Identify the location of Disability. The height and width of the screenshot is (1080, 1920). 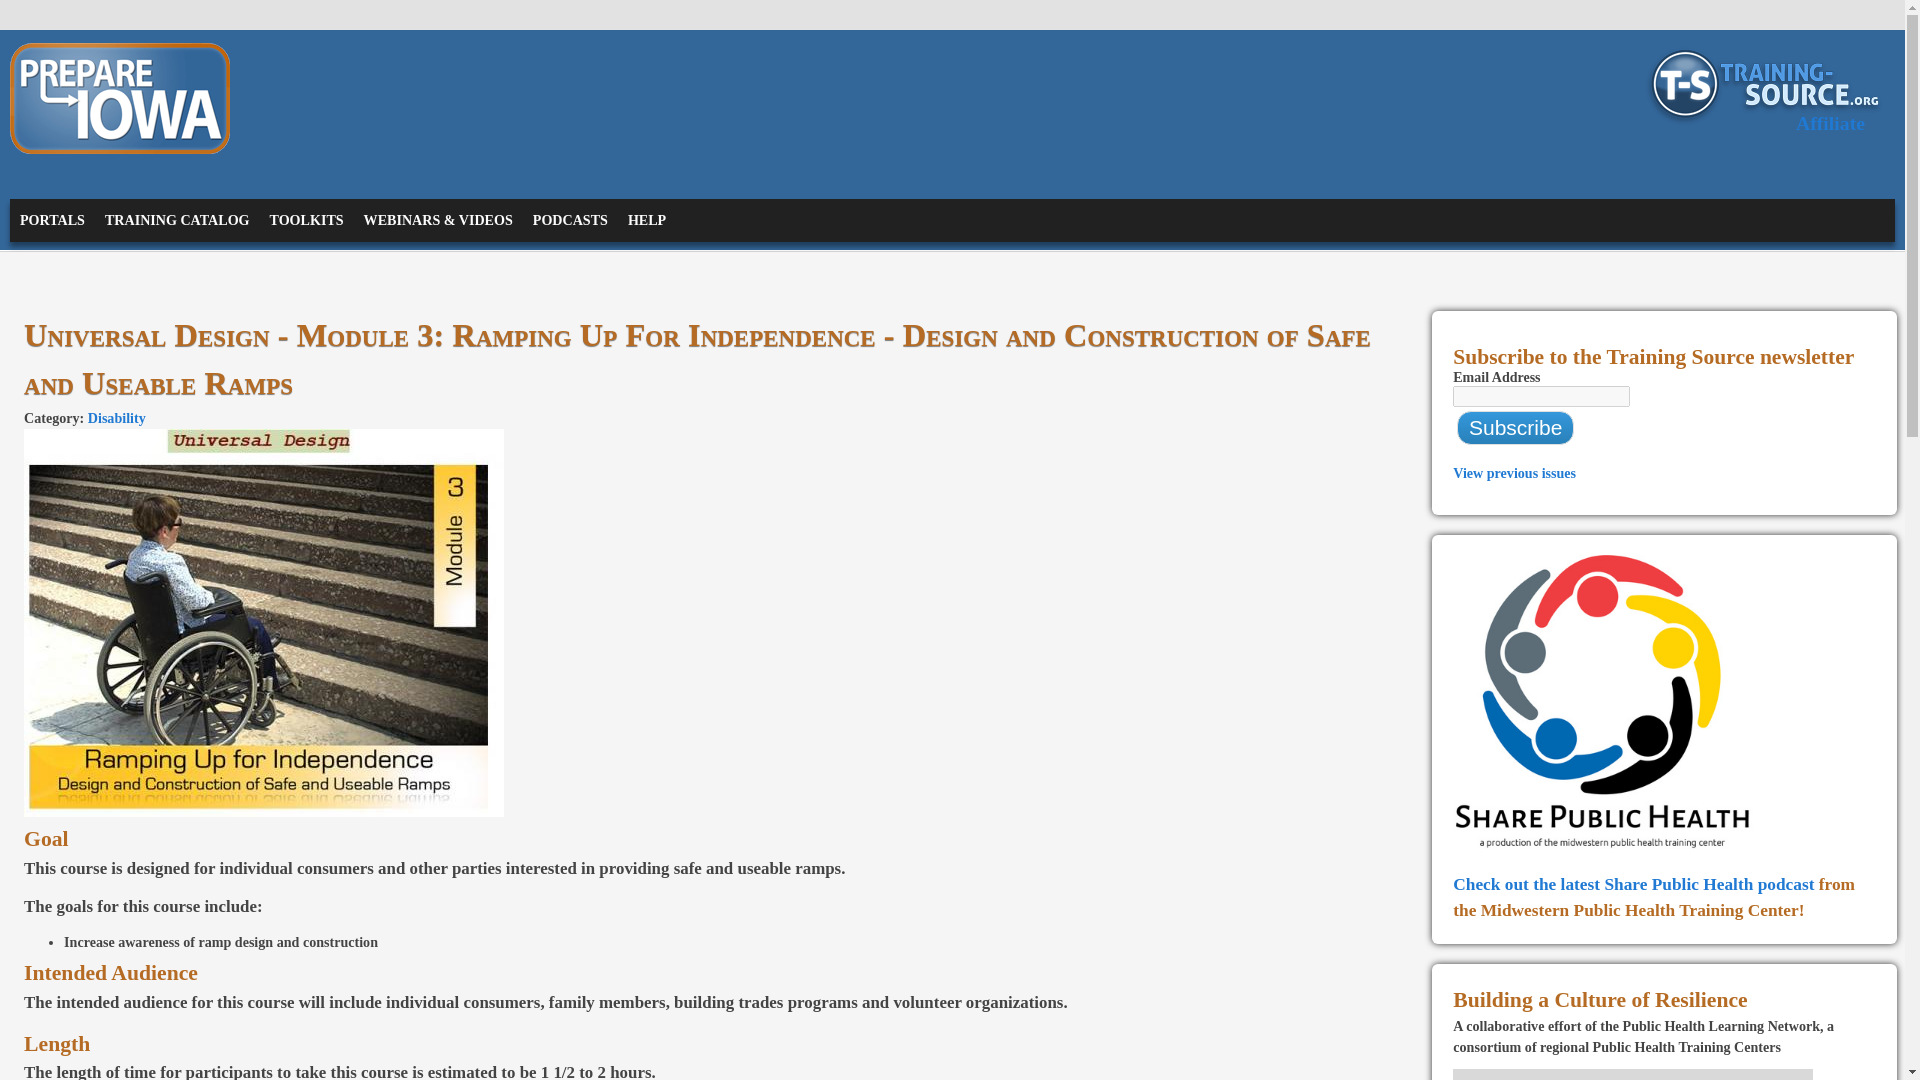
(116, 418).